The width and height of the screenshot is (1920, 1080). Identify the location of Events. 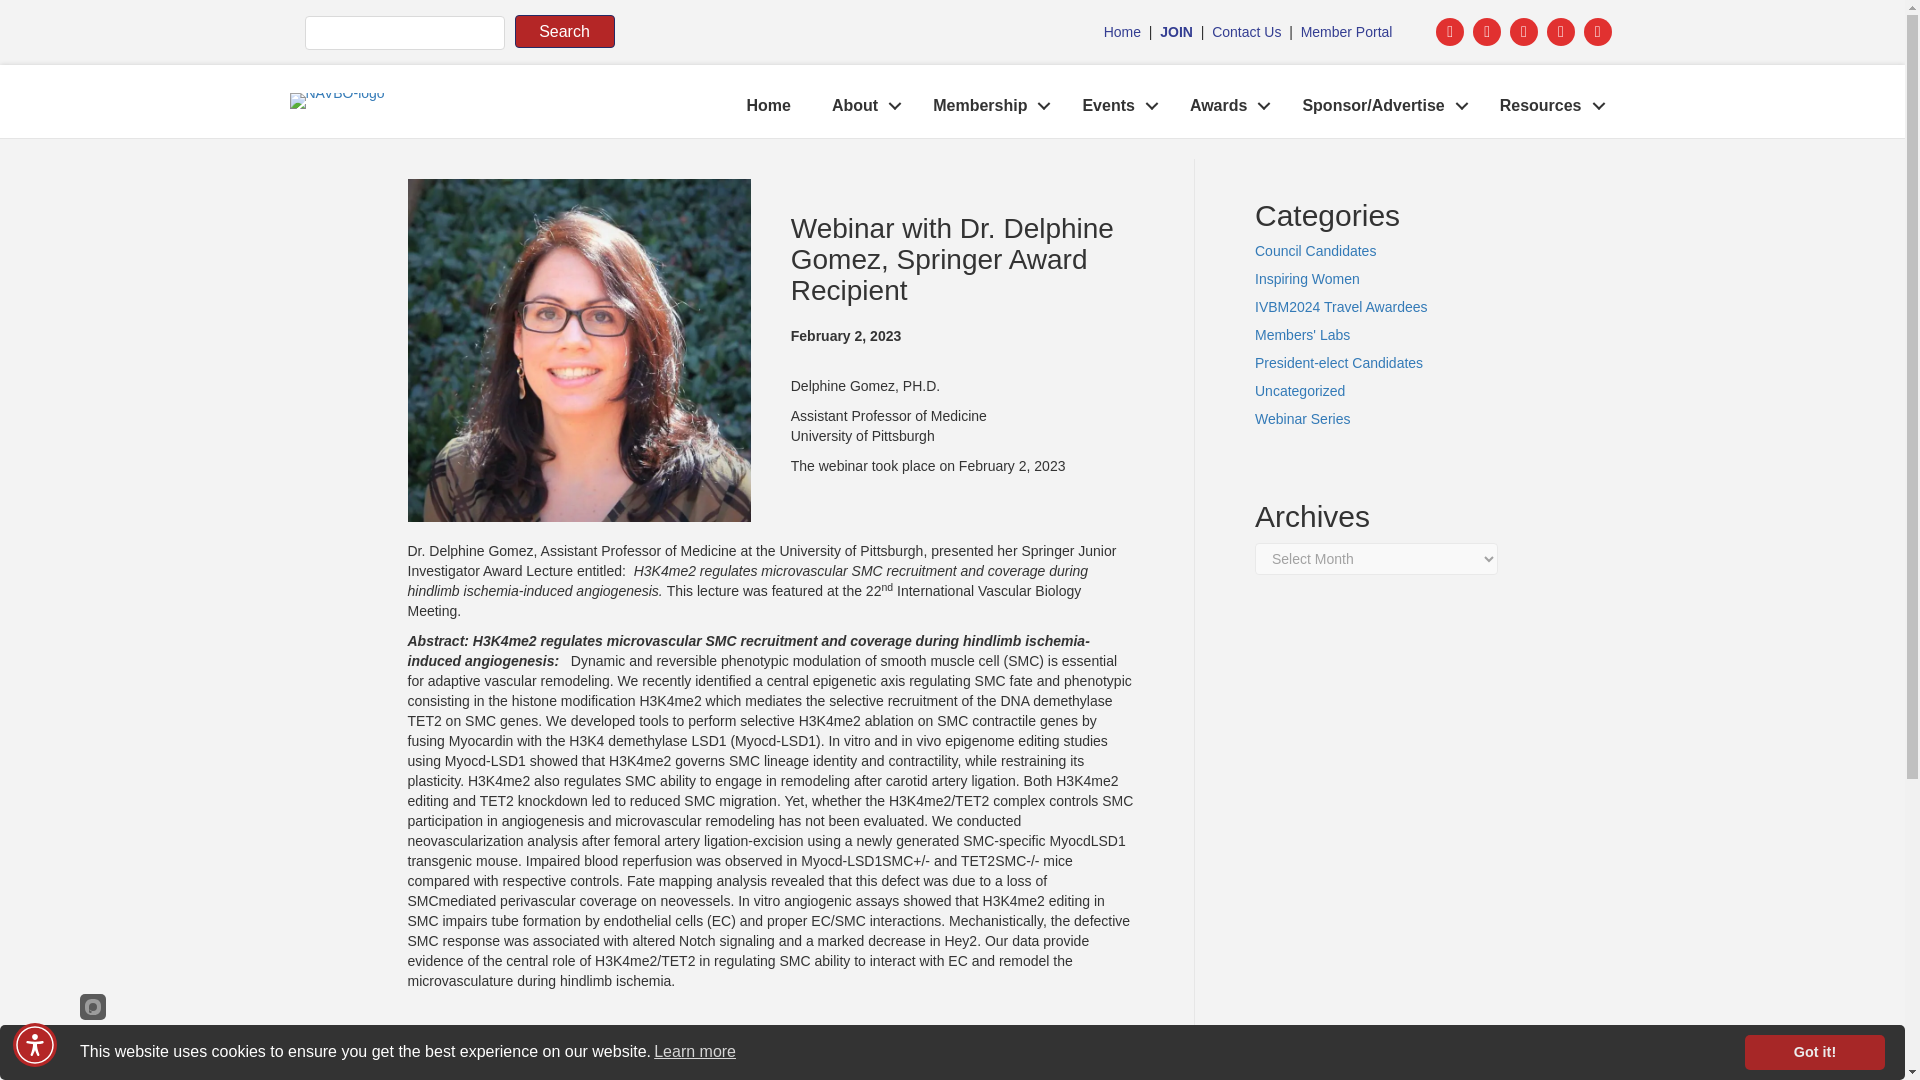
(1114, 106).